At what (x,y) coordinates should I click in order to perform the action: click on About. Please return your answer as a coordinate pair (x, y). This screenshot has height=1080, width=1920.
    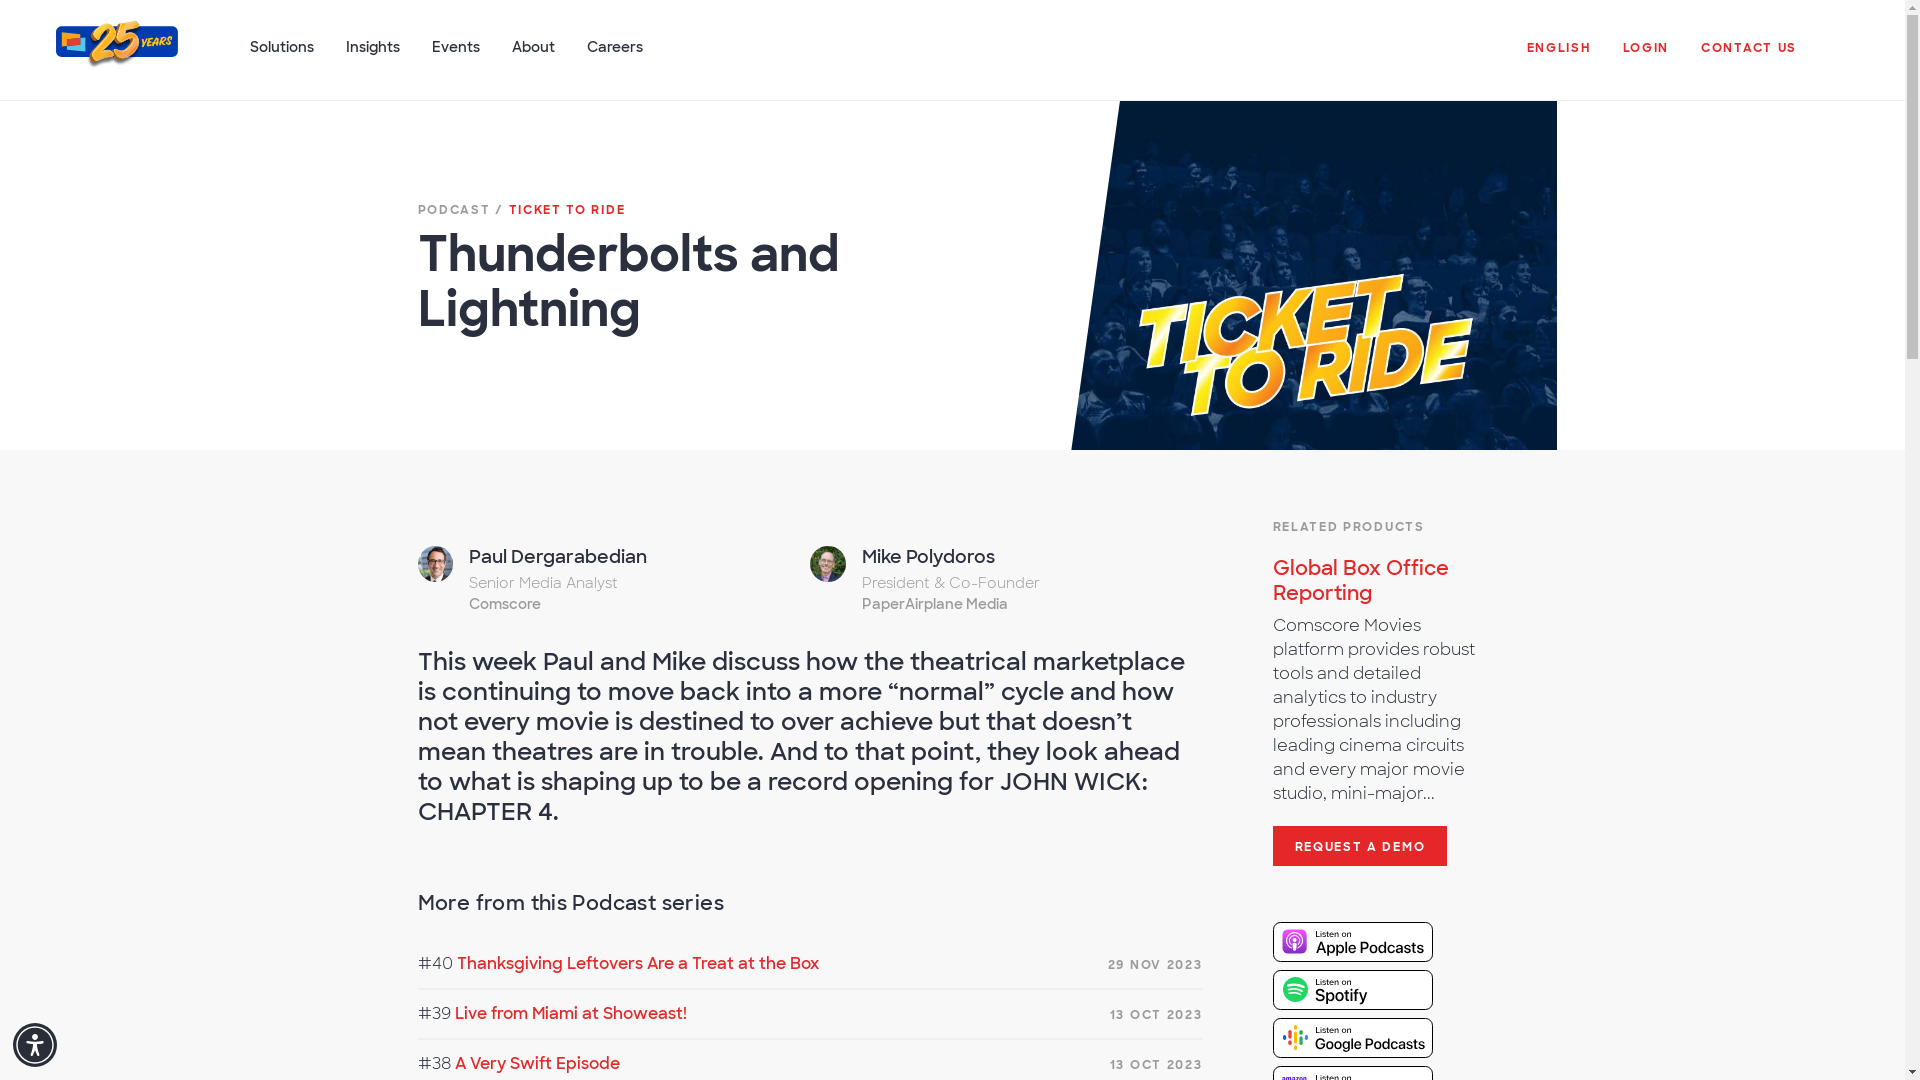
    Looking at the image, I should click on (532, 57).